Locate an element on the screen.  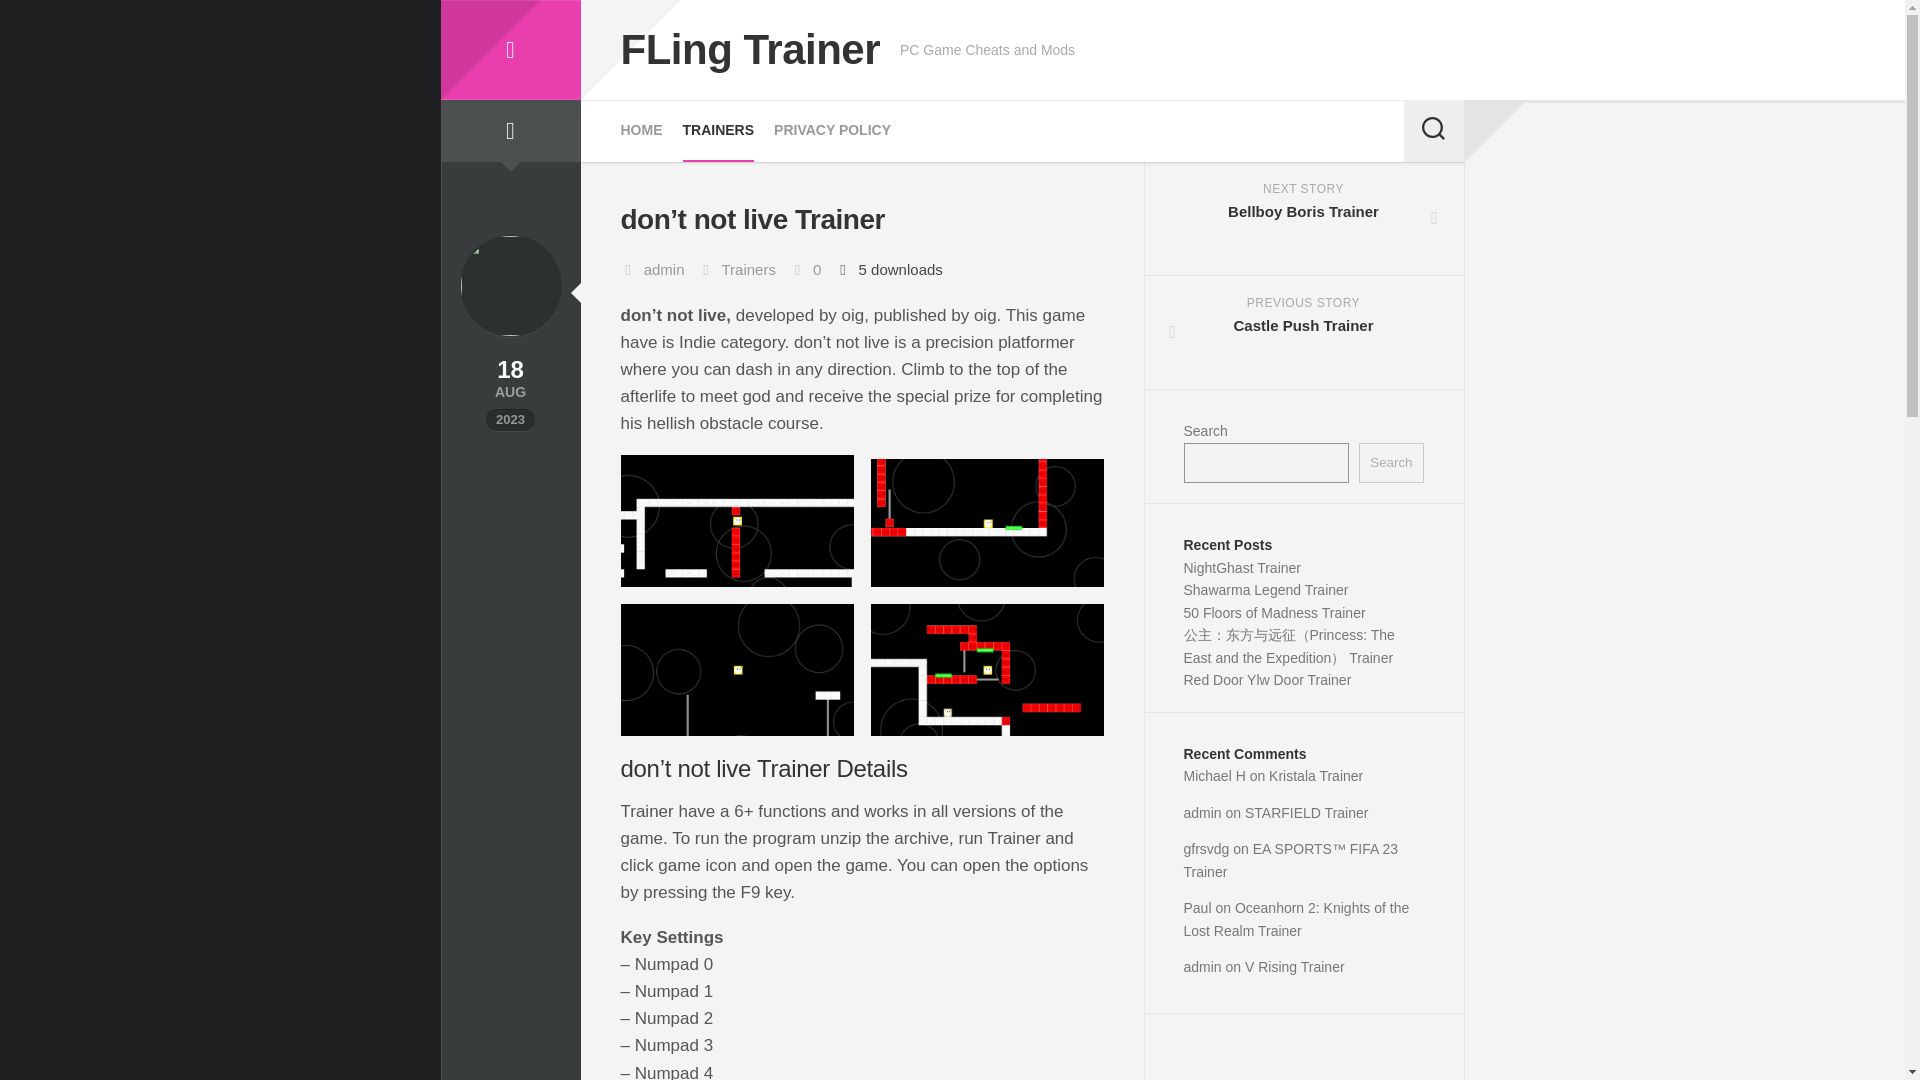
PRIVACY POLICY is located at coordinates (1304, 219).